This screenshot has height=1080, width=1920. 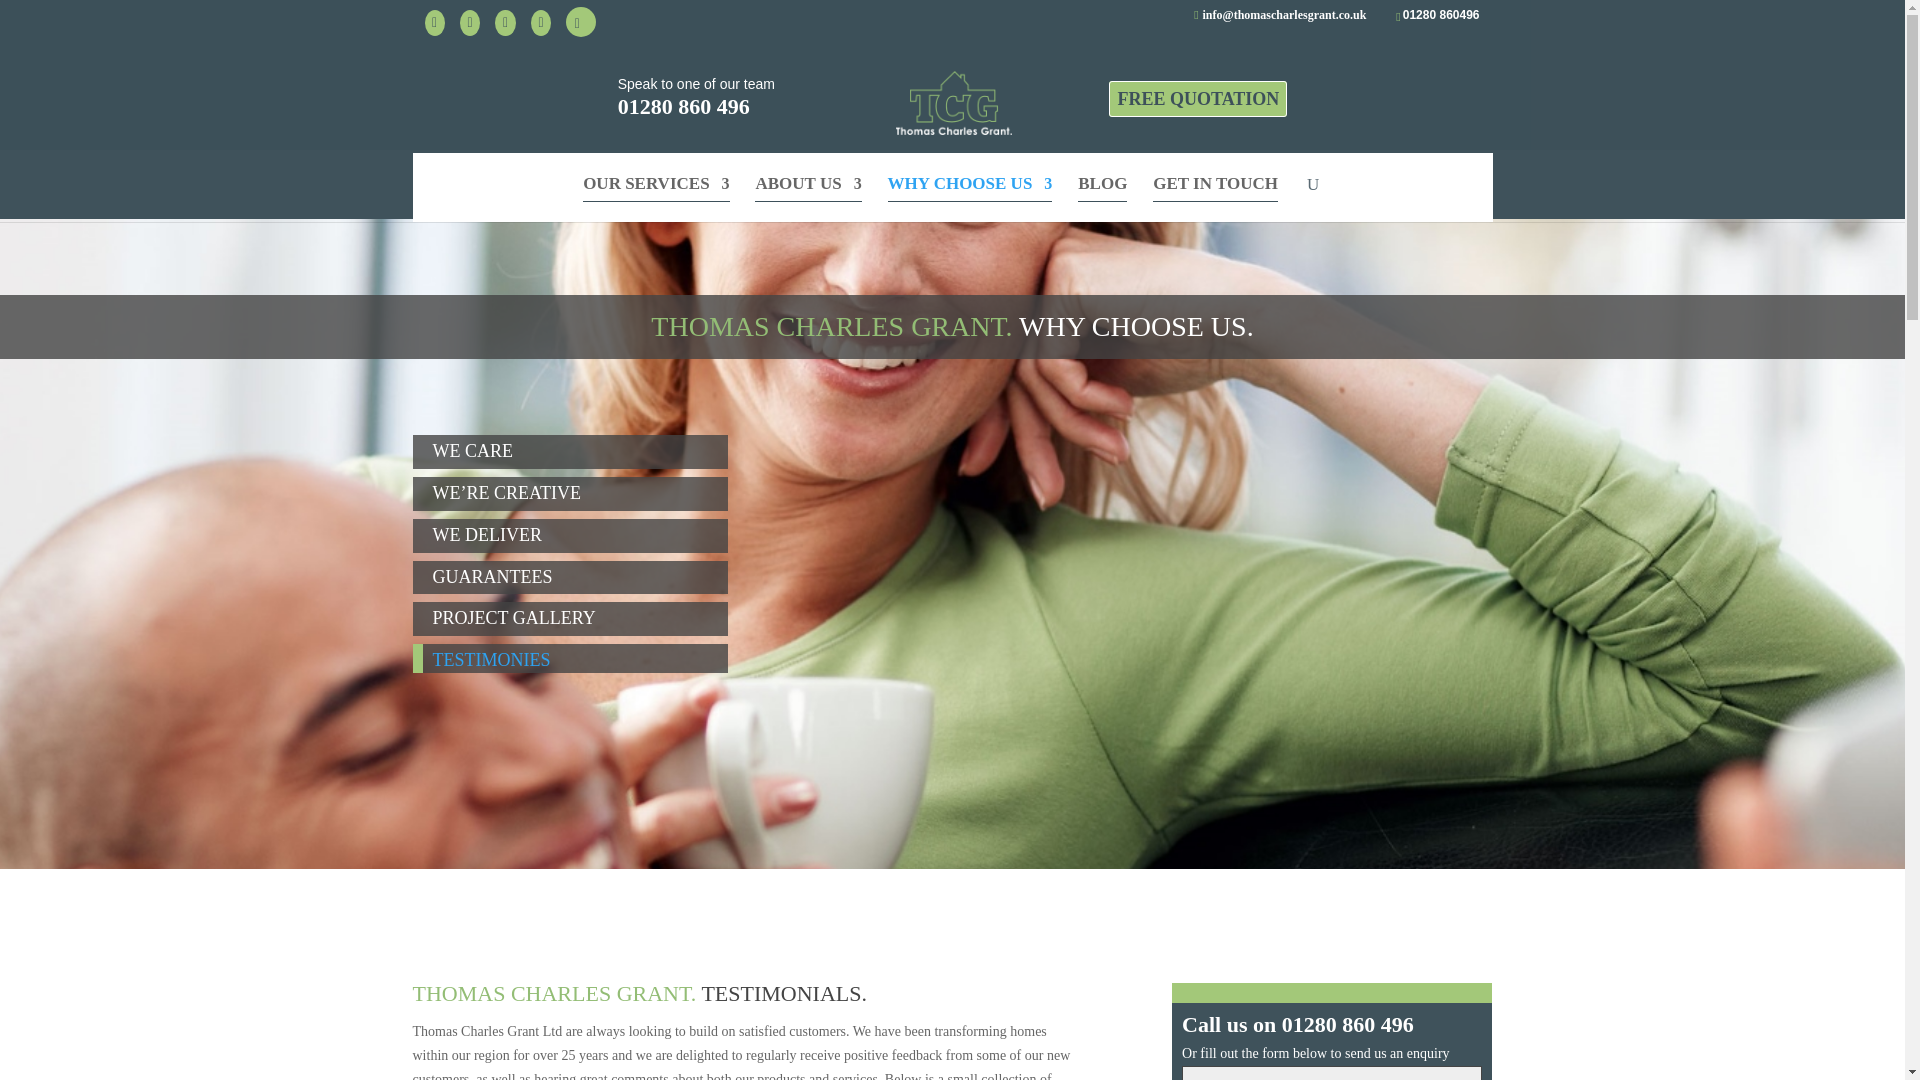 I want to click on 01280 860 496, so click(x=684, y=106).